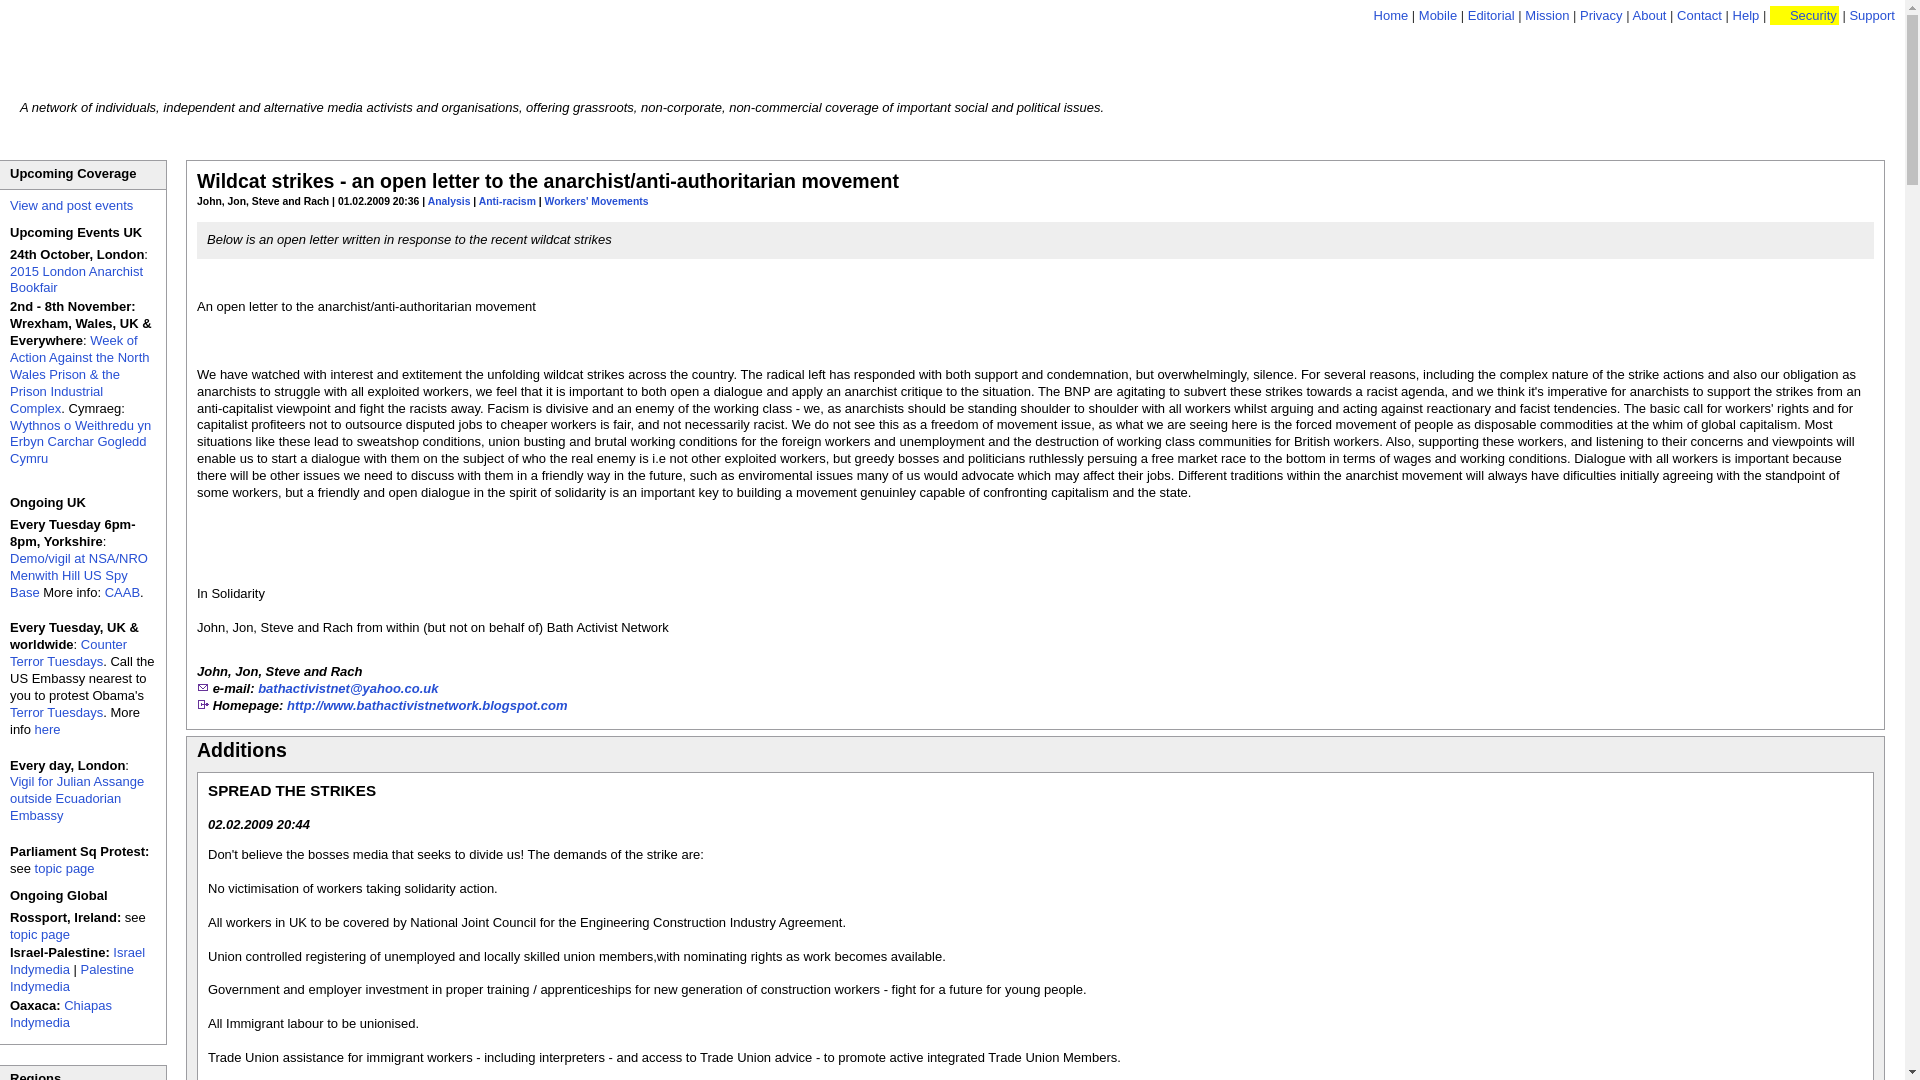  What do you see at coordinates (1392, 14) in the screenshot?
I see `Home` at bounding box center [1392, 14].